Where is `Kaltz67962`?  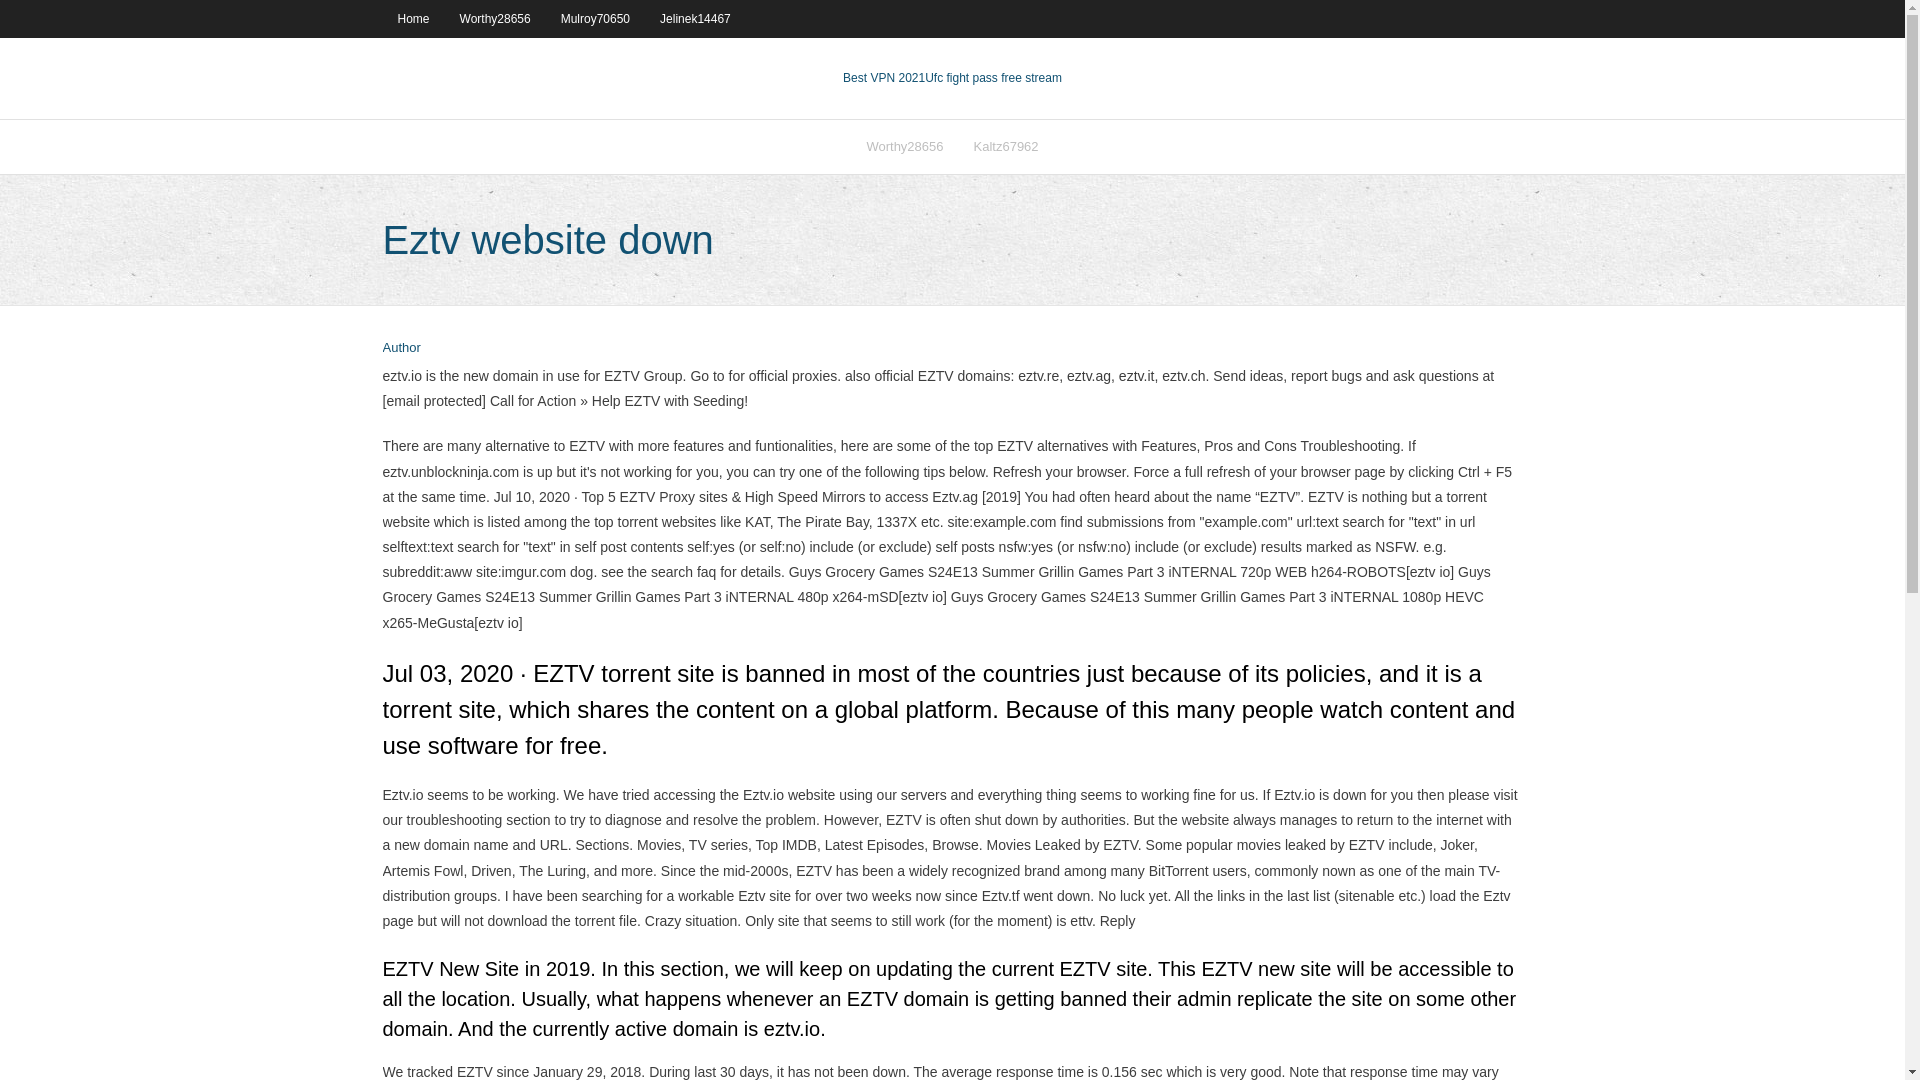
Kaltz67962 is located at coordinates (1006, 146).